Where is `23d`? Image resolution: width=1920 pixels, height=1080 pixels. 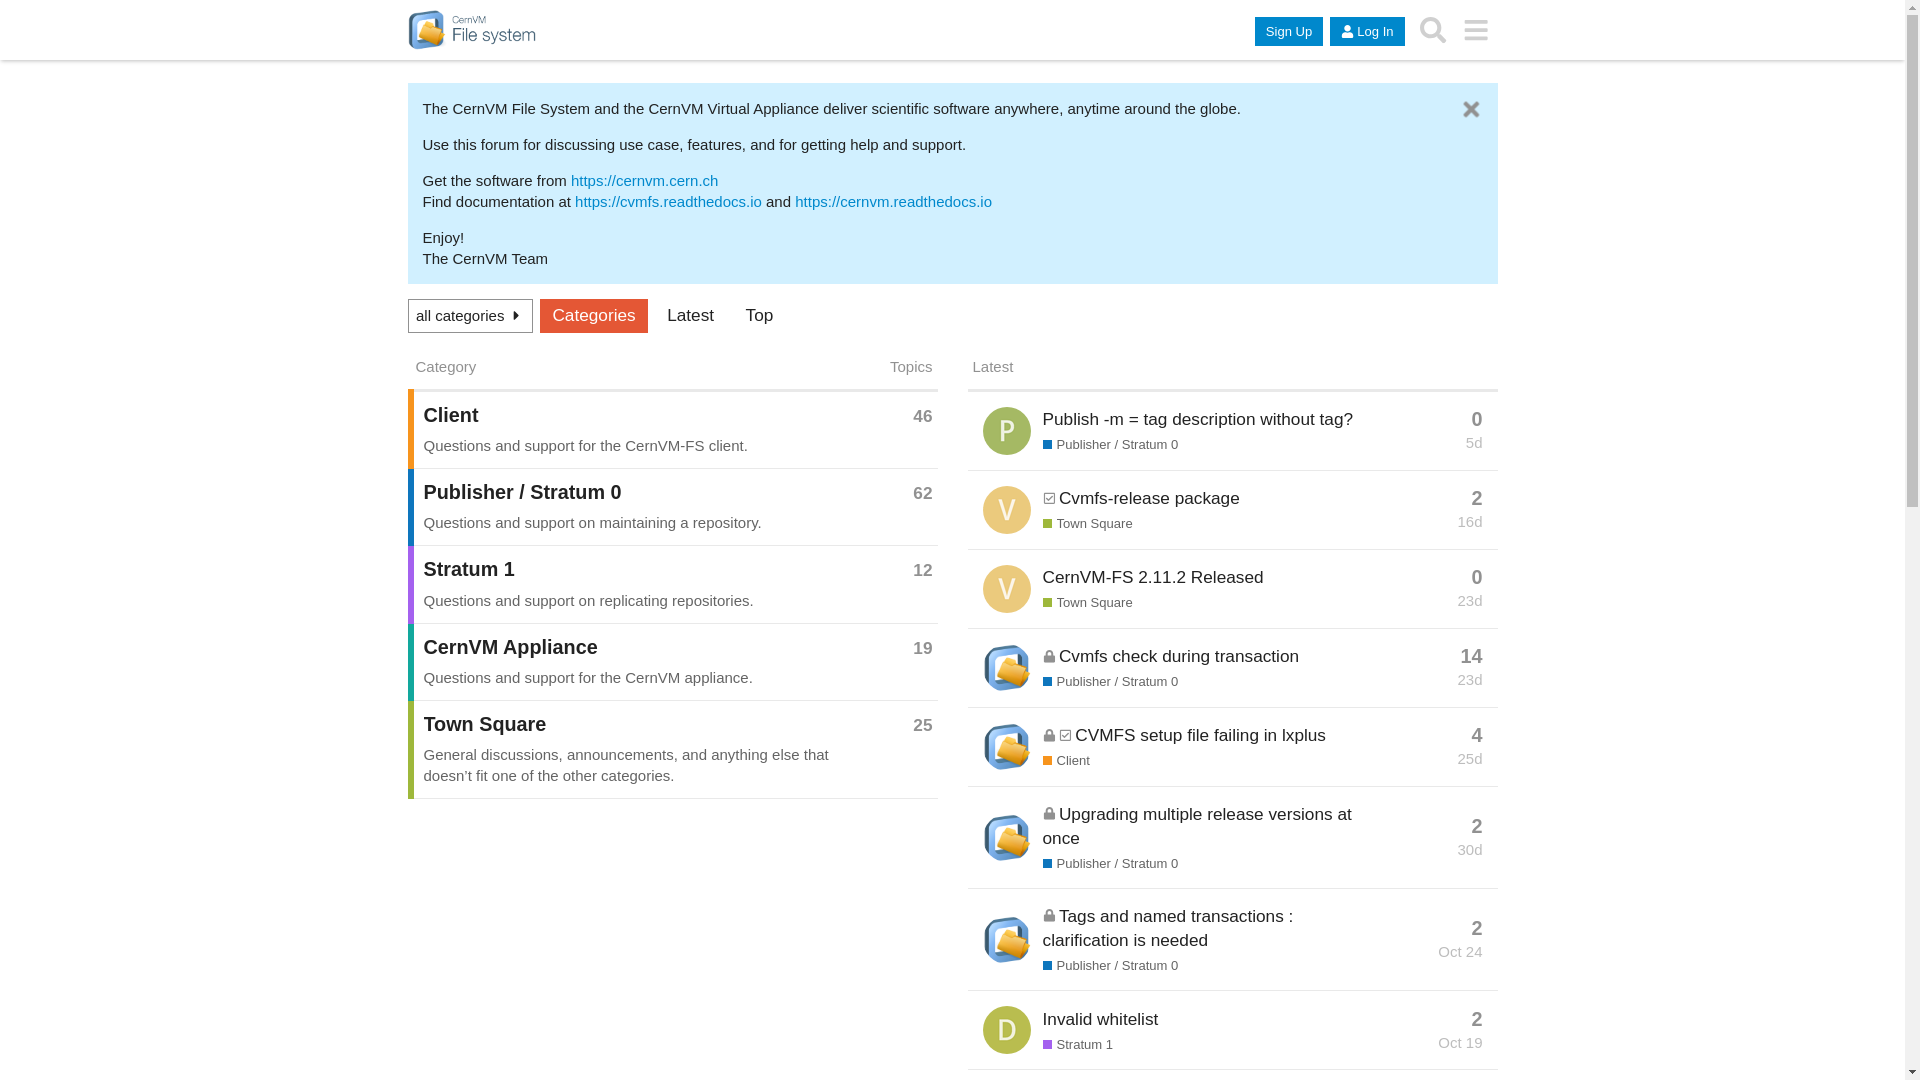
23d is located at coordinates (1470, 600).